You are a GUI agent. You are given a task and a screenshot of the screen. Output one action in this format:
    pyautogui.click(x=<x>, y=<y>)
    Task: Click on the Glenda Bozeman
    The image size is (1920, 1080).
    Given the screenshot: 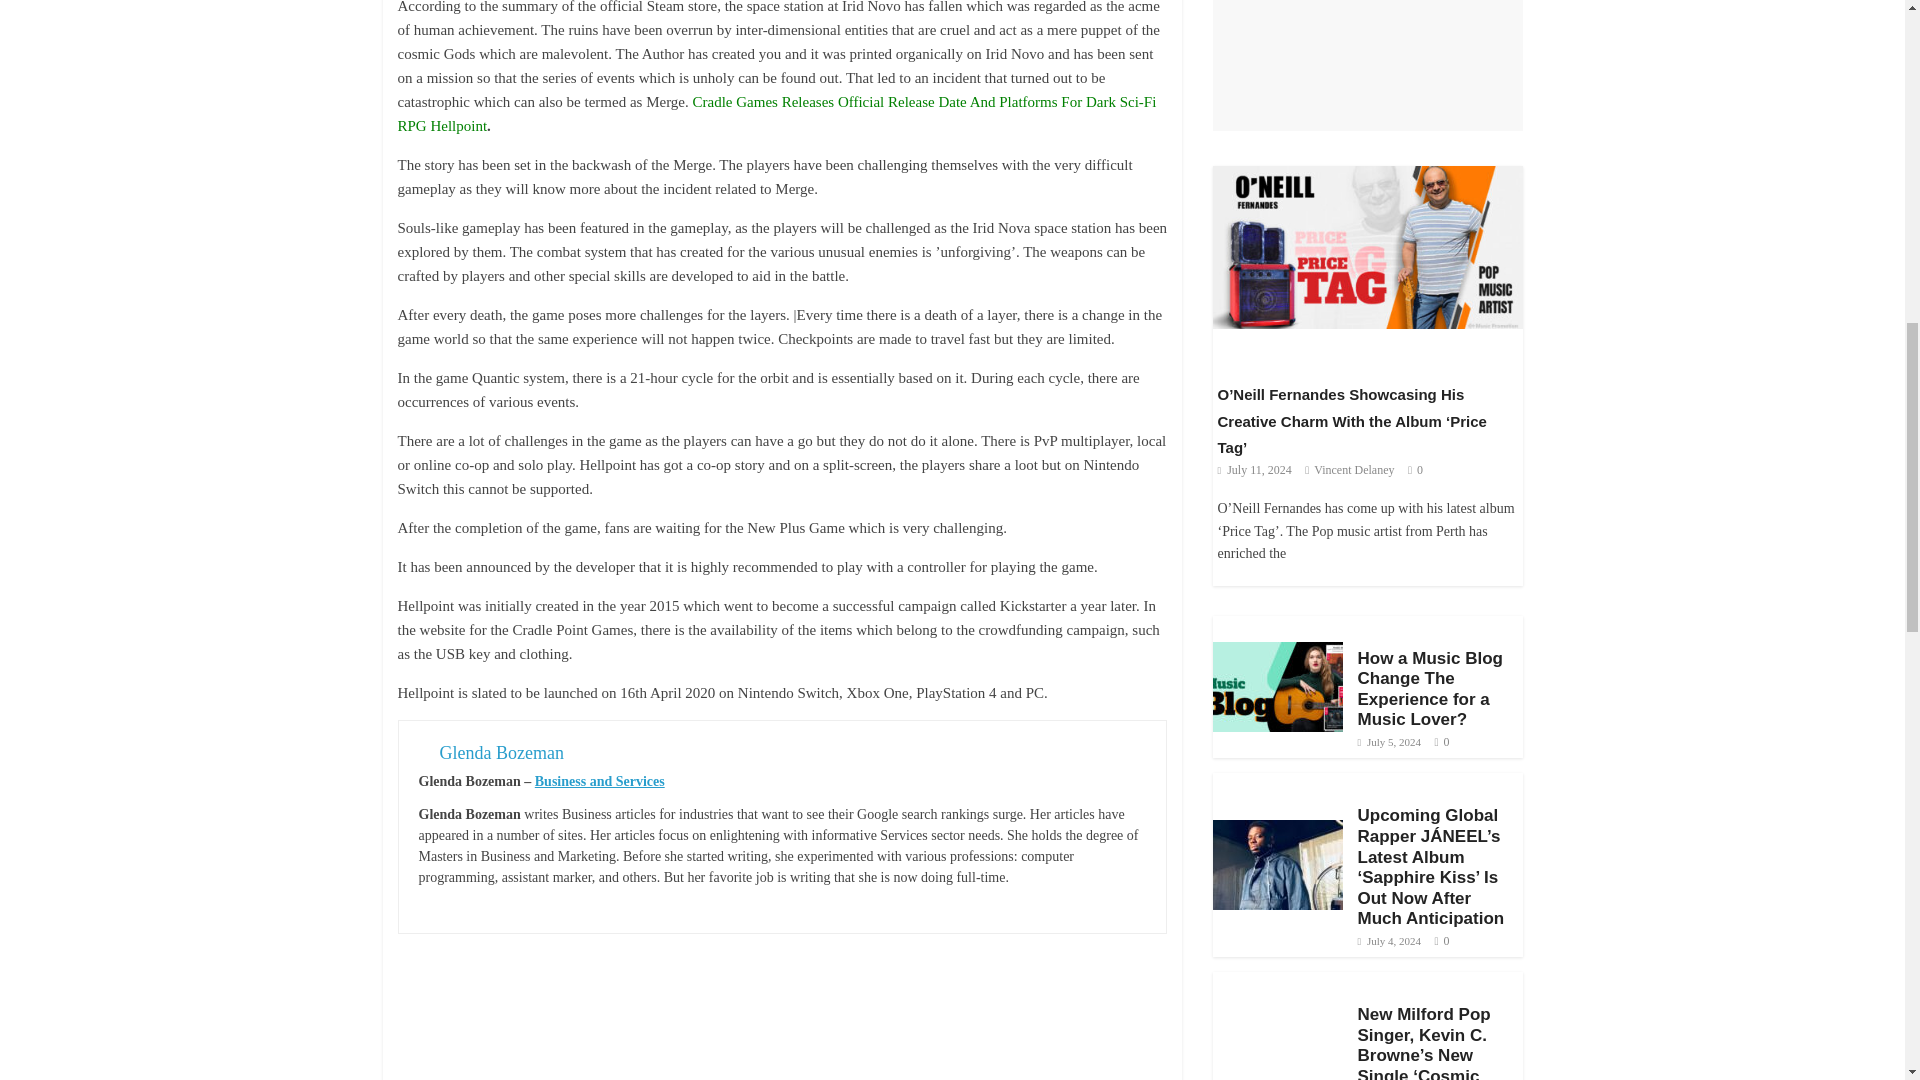 What is the action you would take?
    pyautogui.click(x=502, y=752)
    